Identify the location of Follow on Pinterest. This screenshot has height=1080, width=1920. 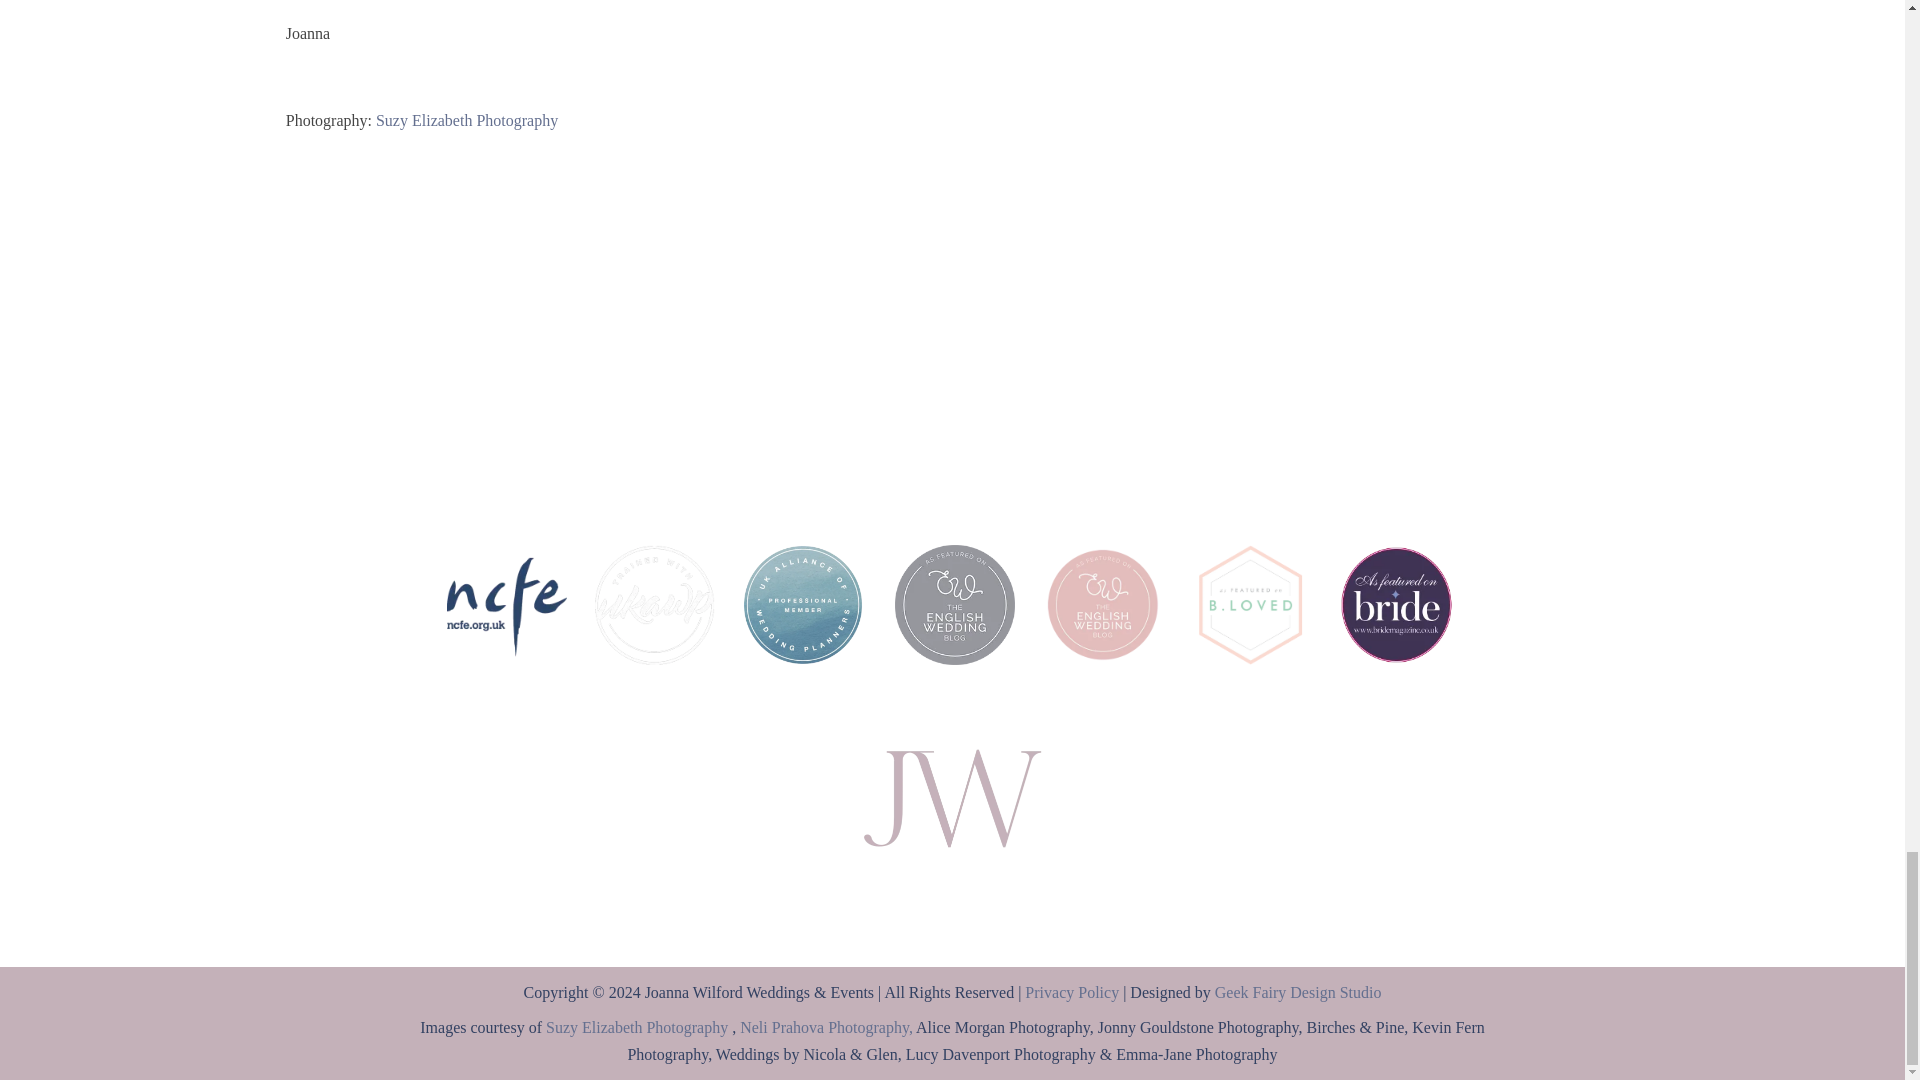
(992, 888).